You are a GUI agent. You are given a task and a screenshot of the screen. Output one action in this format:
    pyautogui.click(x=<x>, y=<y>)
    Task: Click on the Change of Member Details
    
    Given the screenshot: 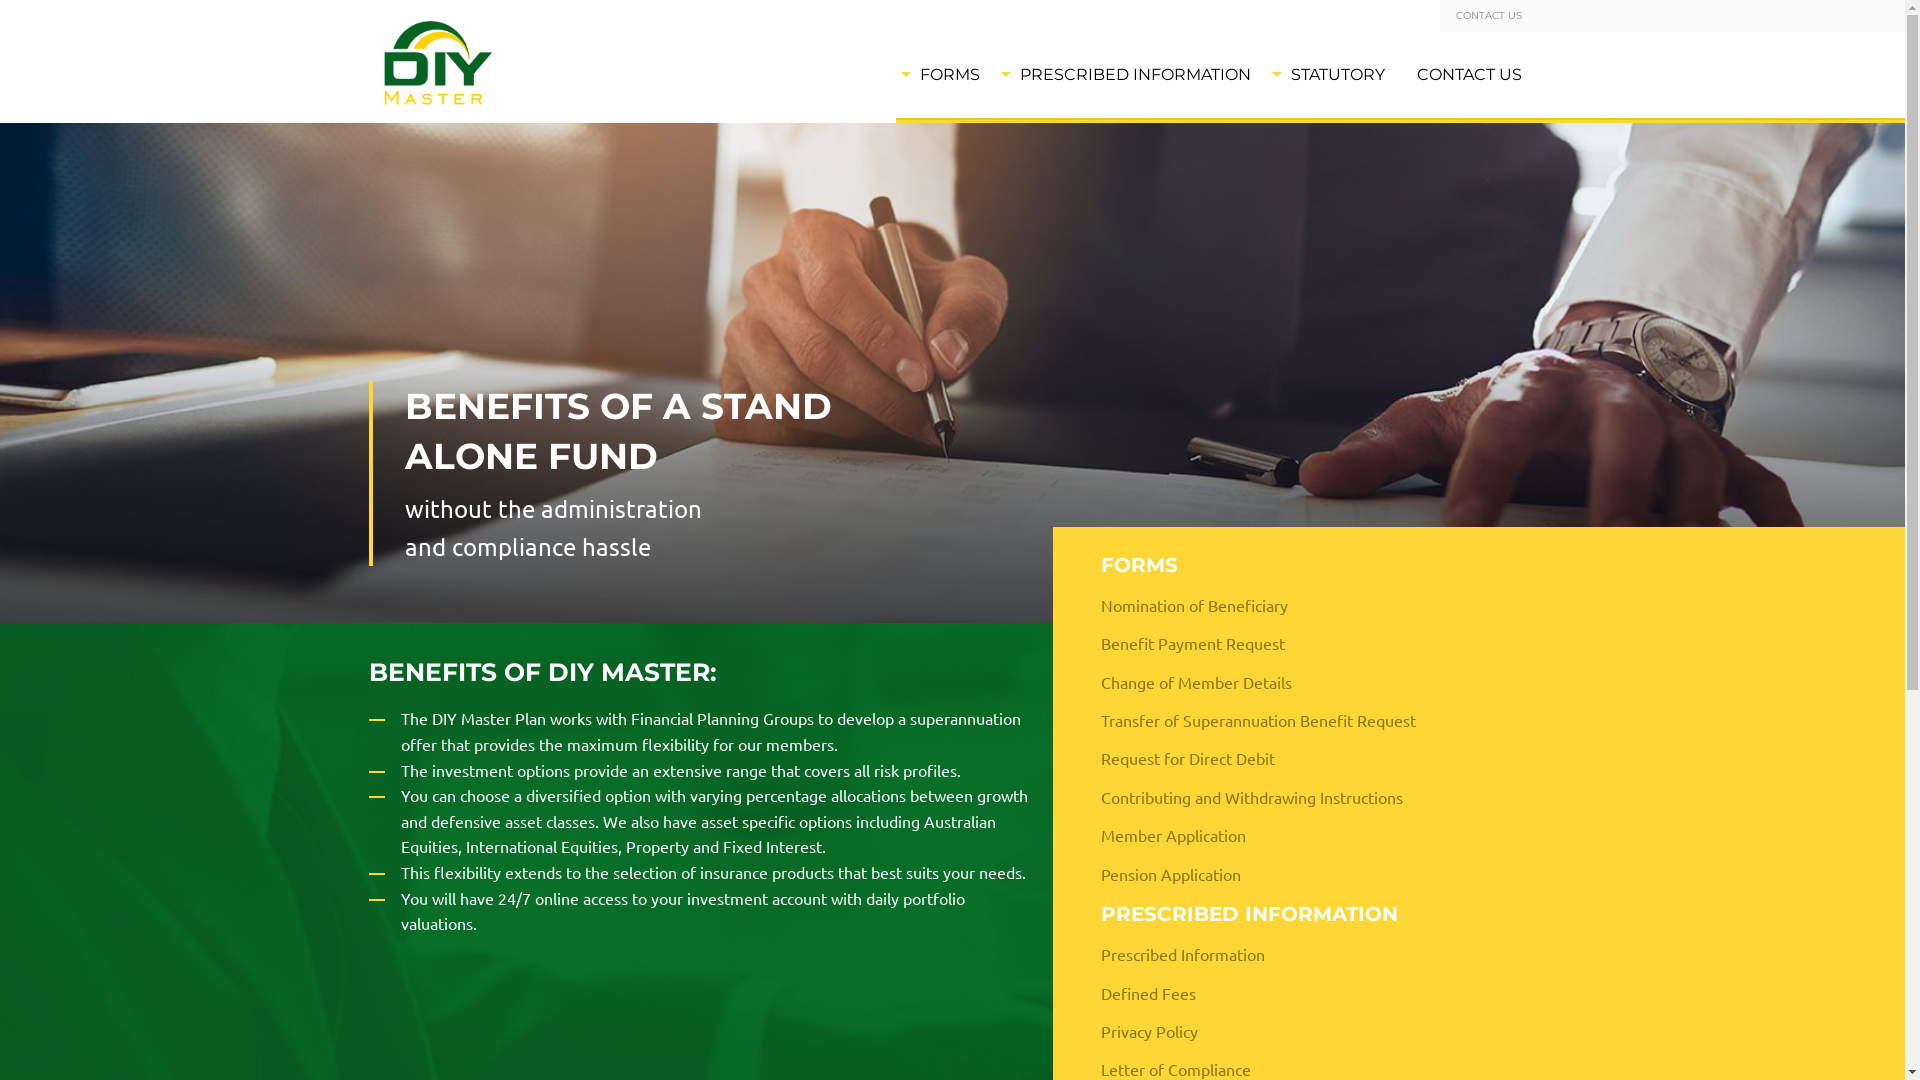 What is the action you would take?
    pyautogui.click(x=1302, y=681)
    